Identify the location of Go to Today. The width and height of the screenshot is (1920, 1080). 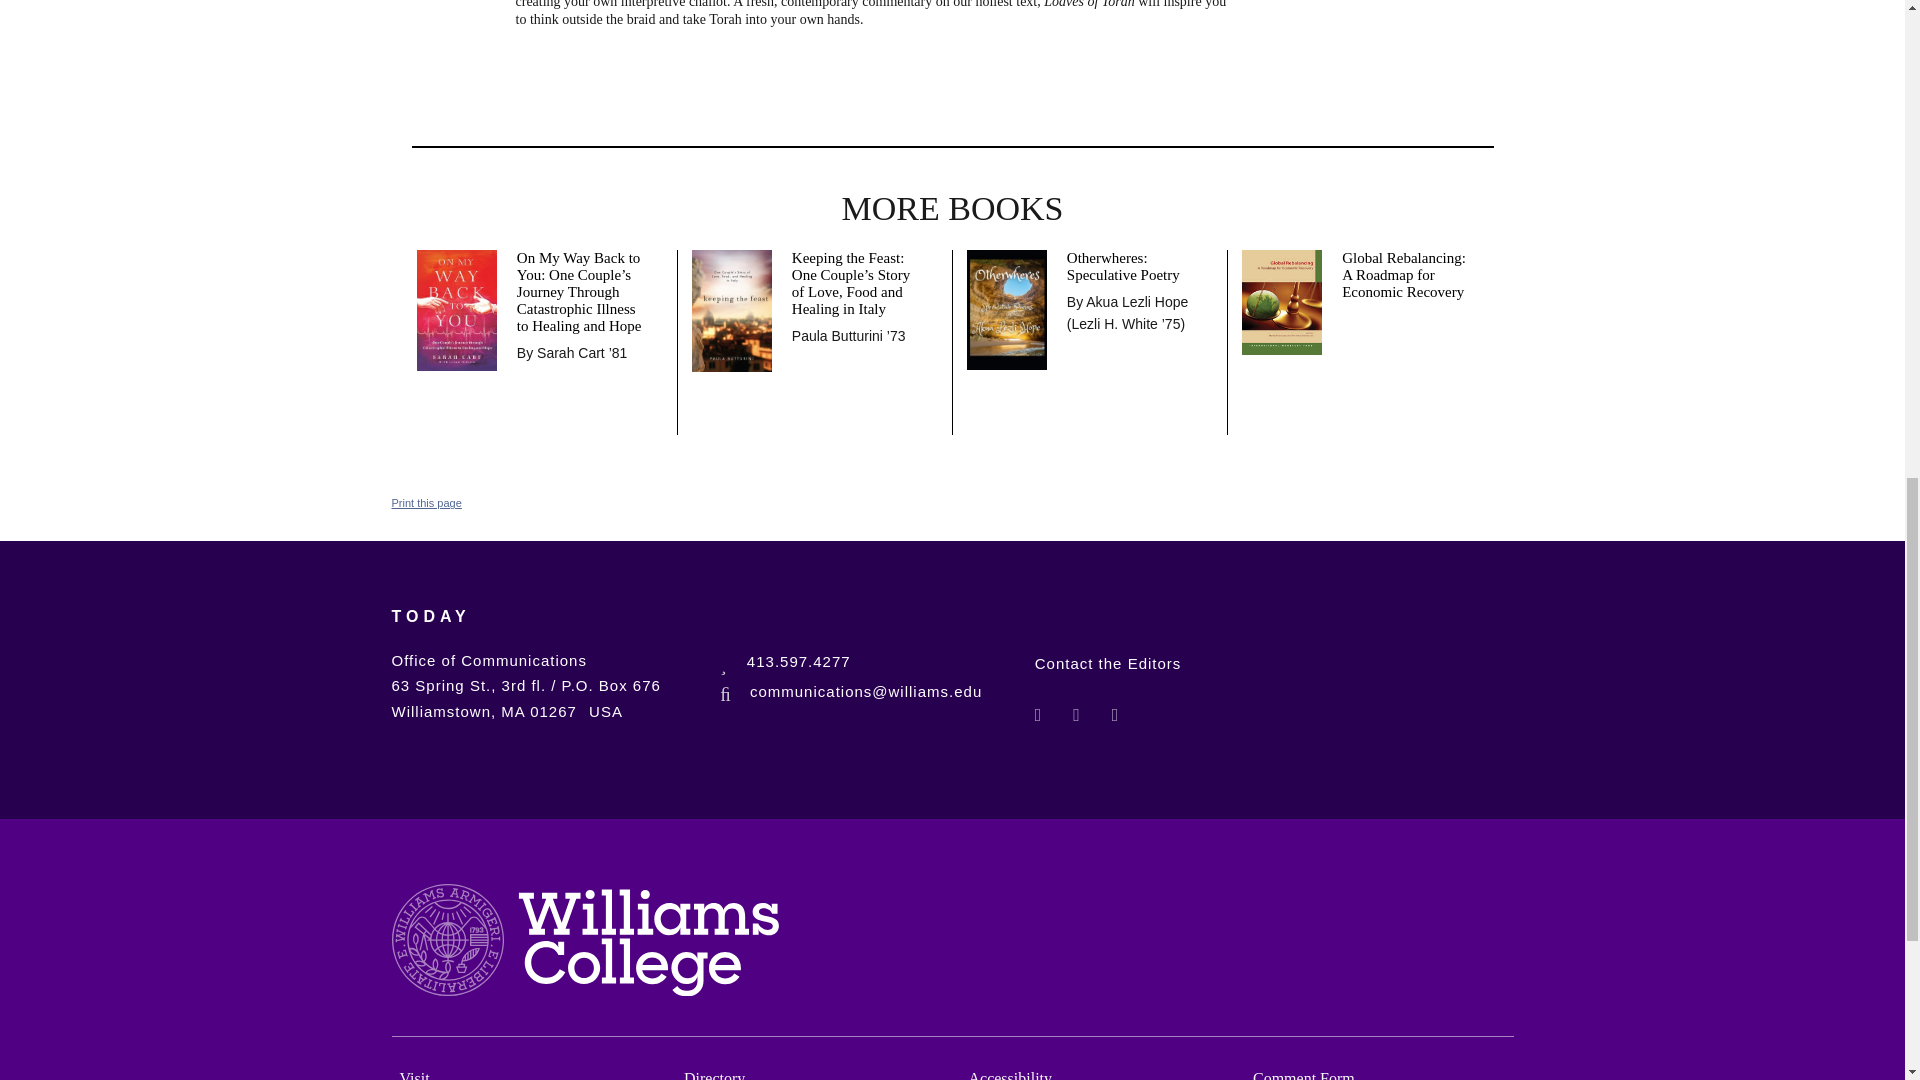
(430, 630).